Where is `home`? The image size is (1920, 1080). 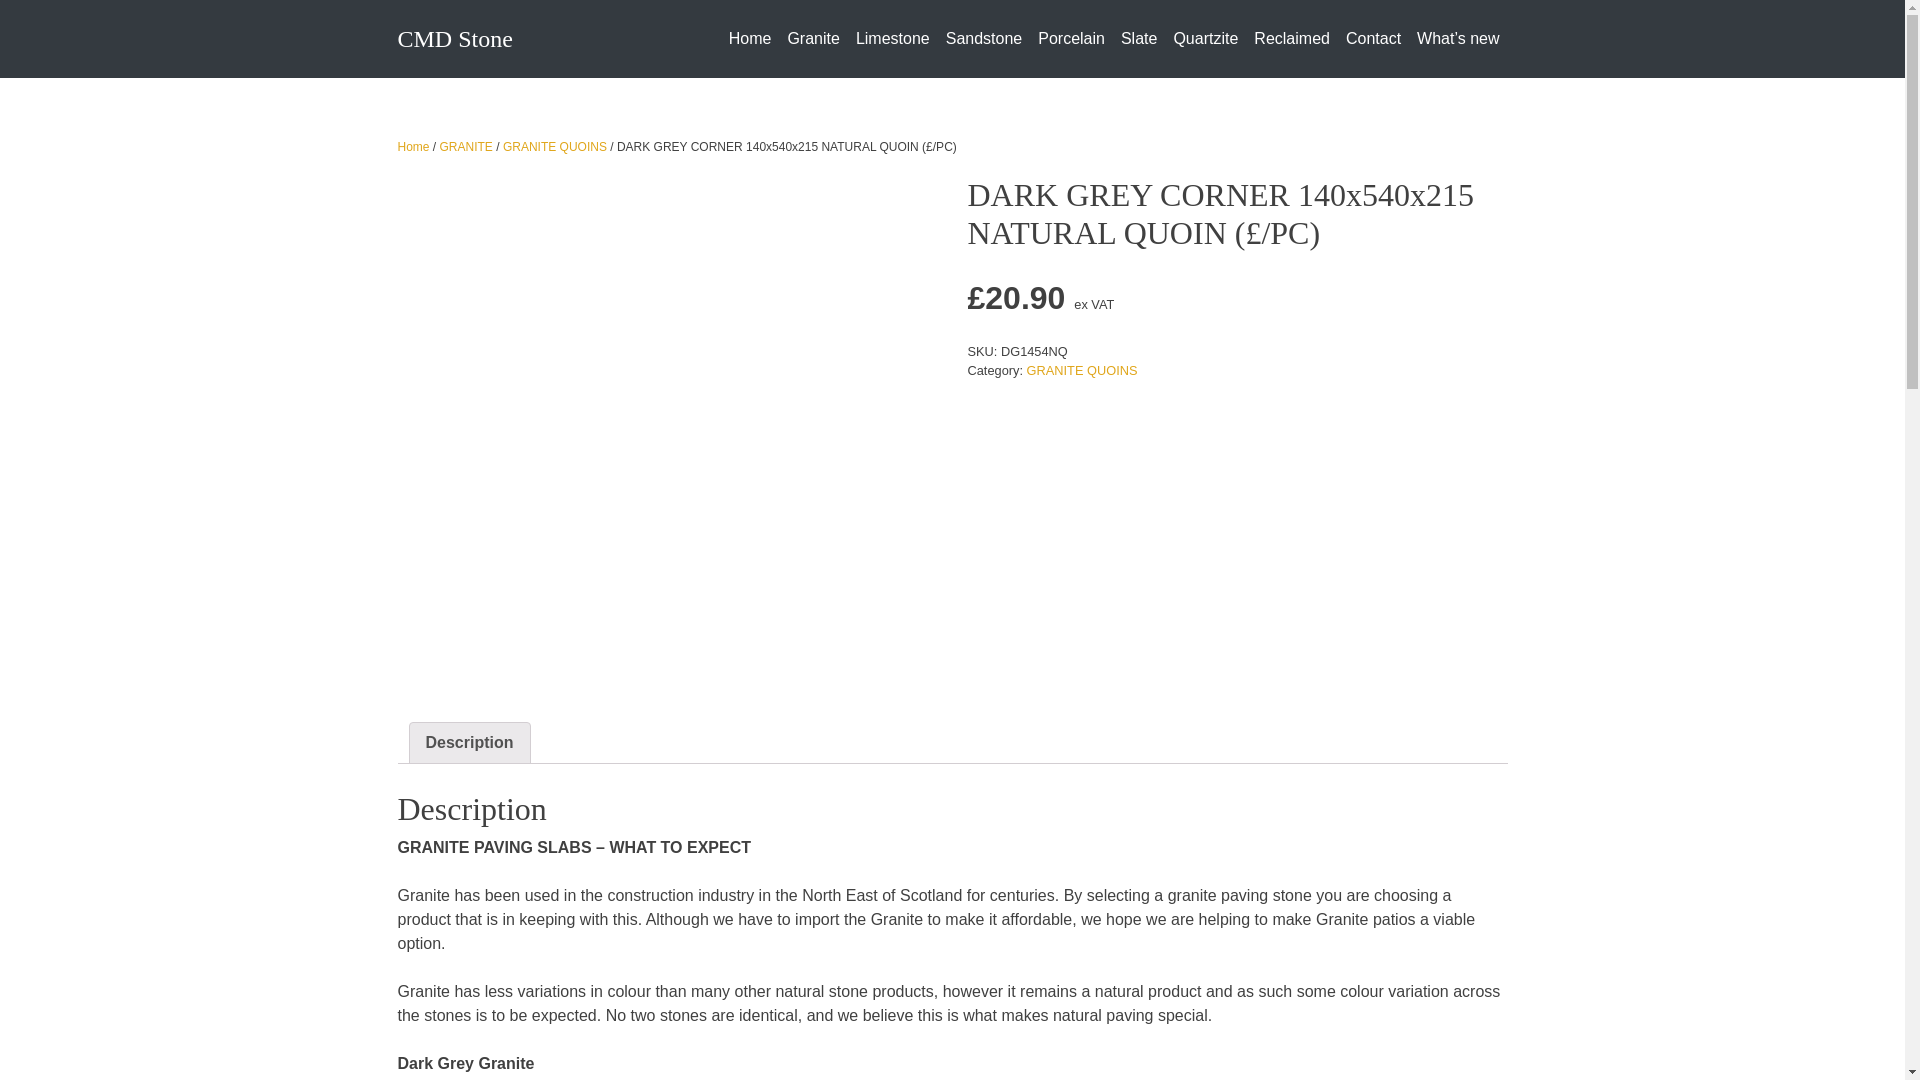
home is located at coordinates (750, 39).